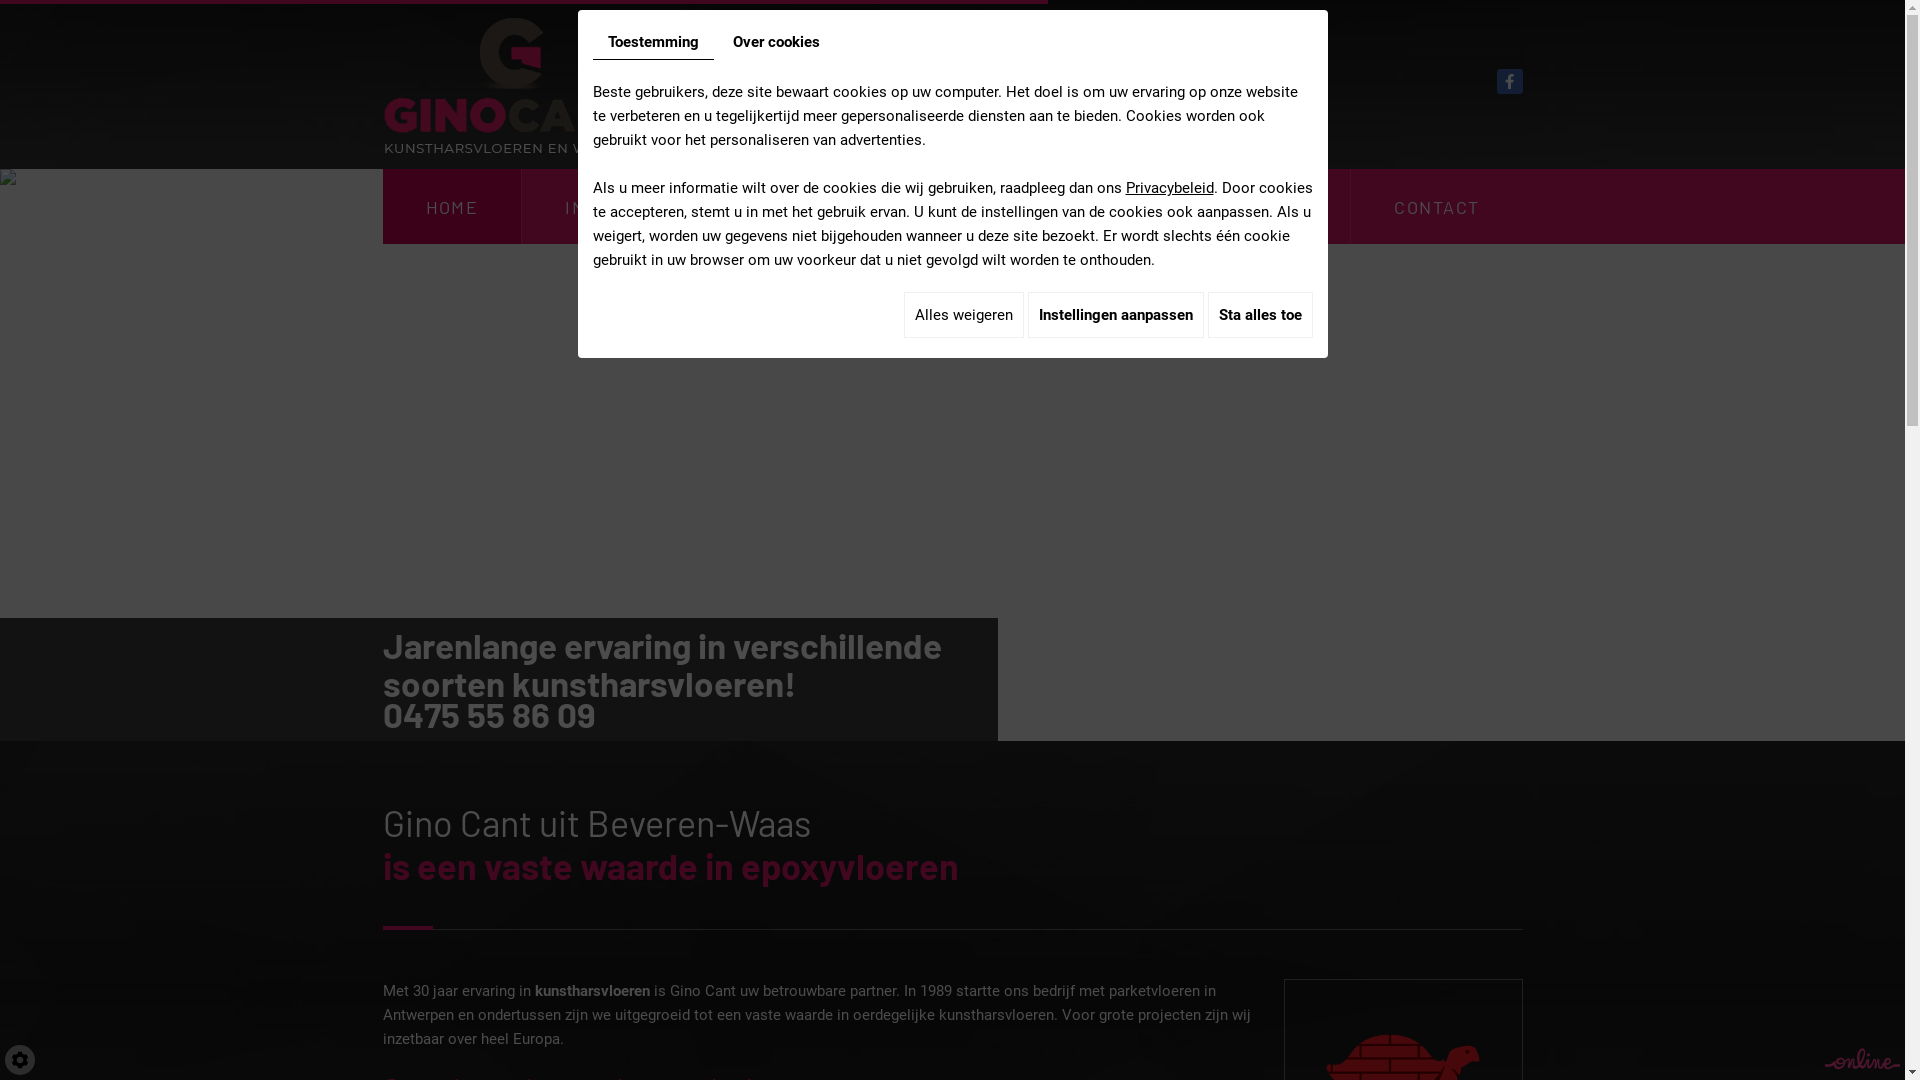  Describe the element at coordinates (1116, 315) in the screenshot. I see `Instellingen aanpassen` at that location.